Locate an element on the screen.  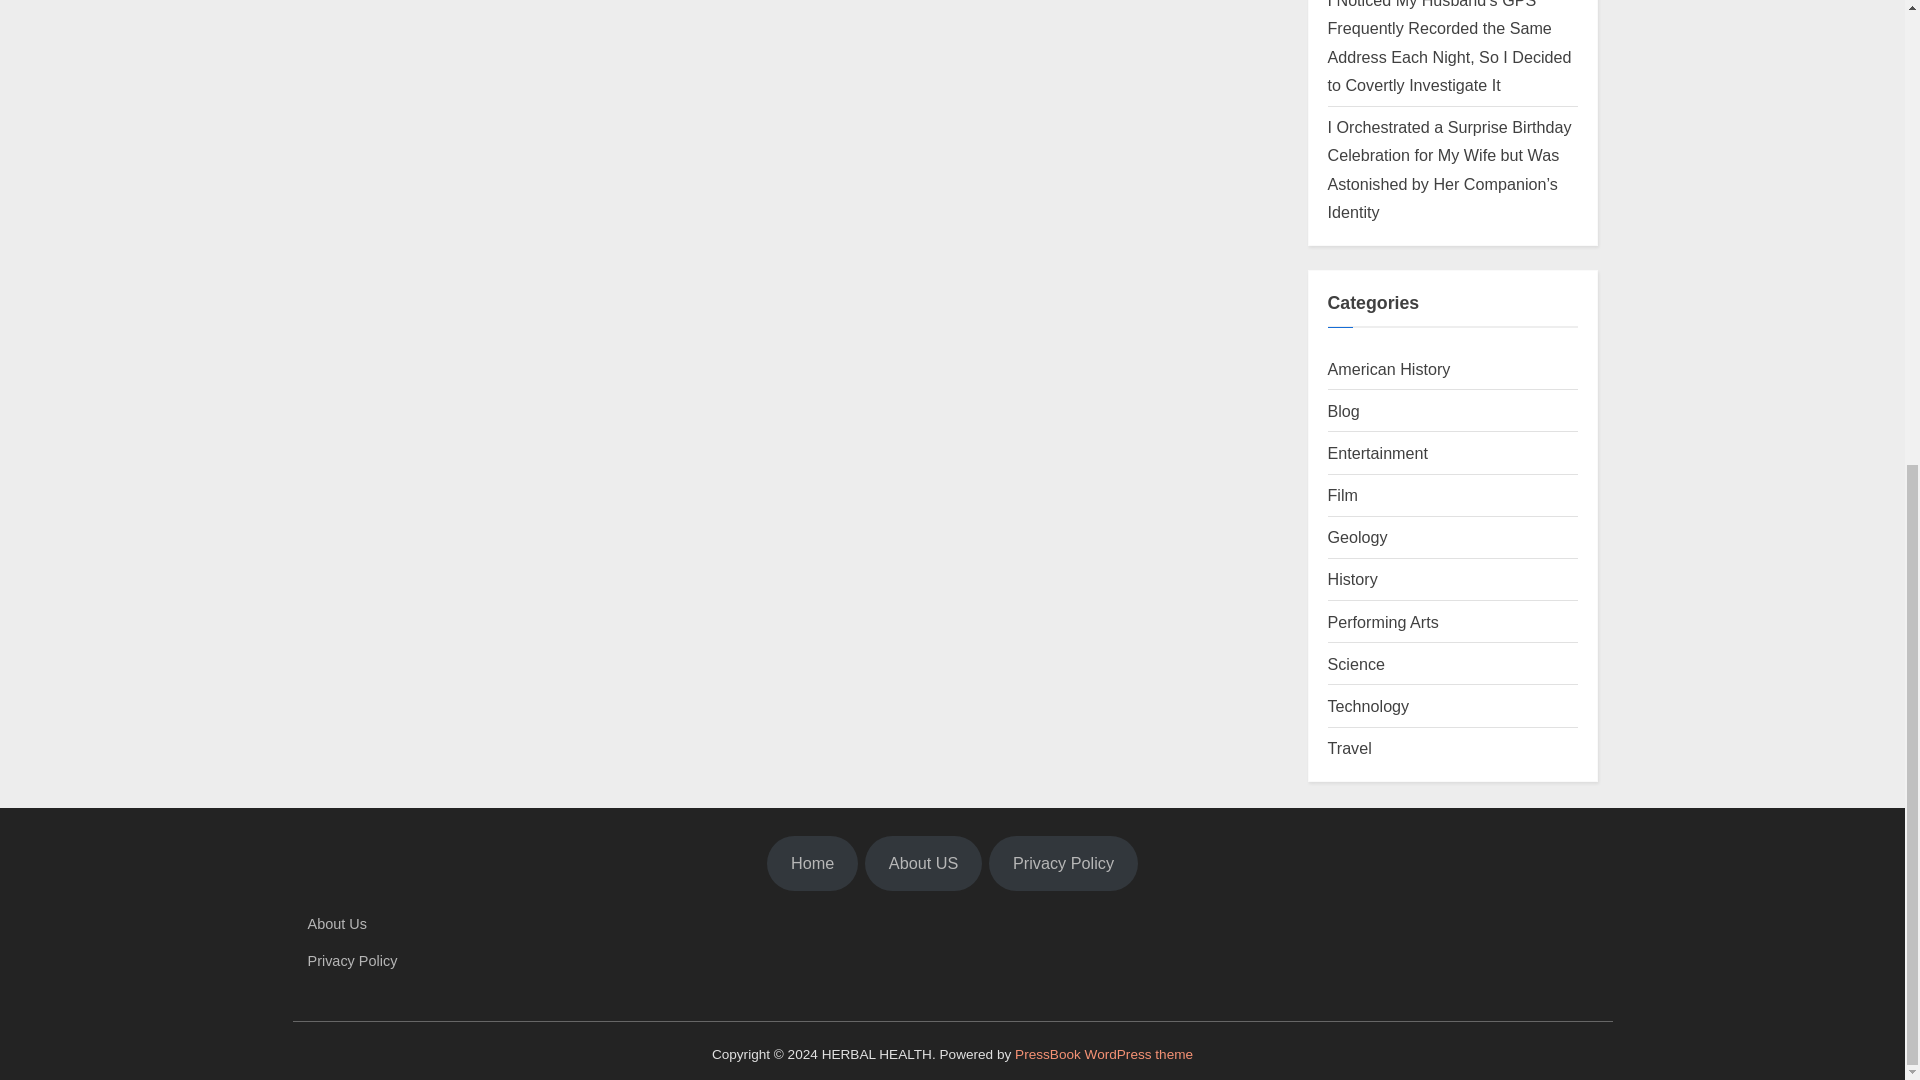
Performing Arts is located at coordinates (1383, 622).